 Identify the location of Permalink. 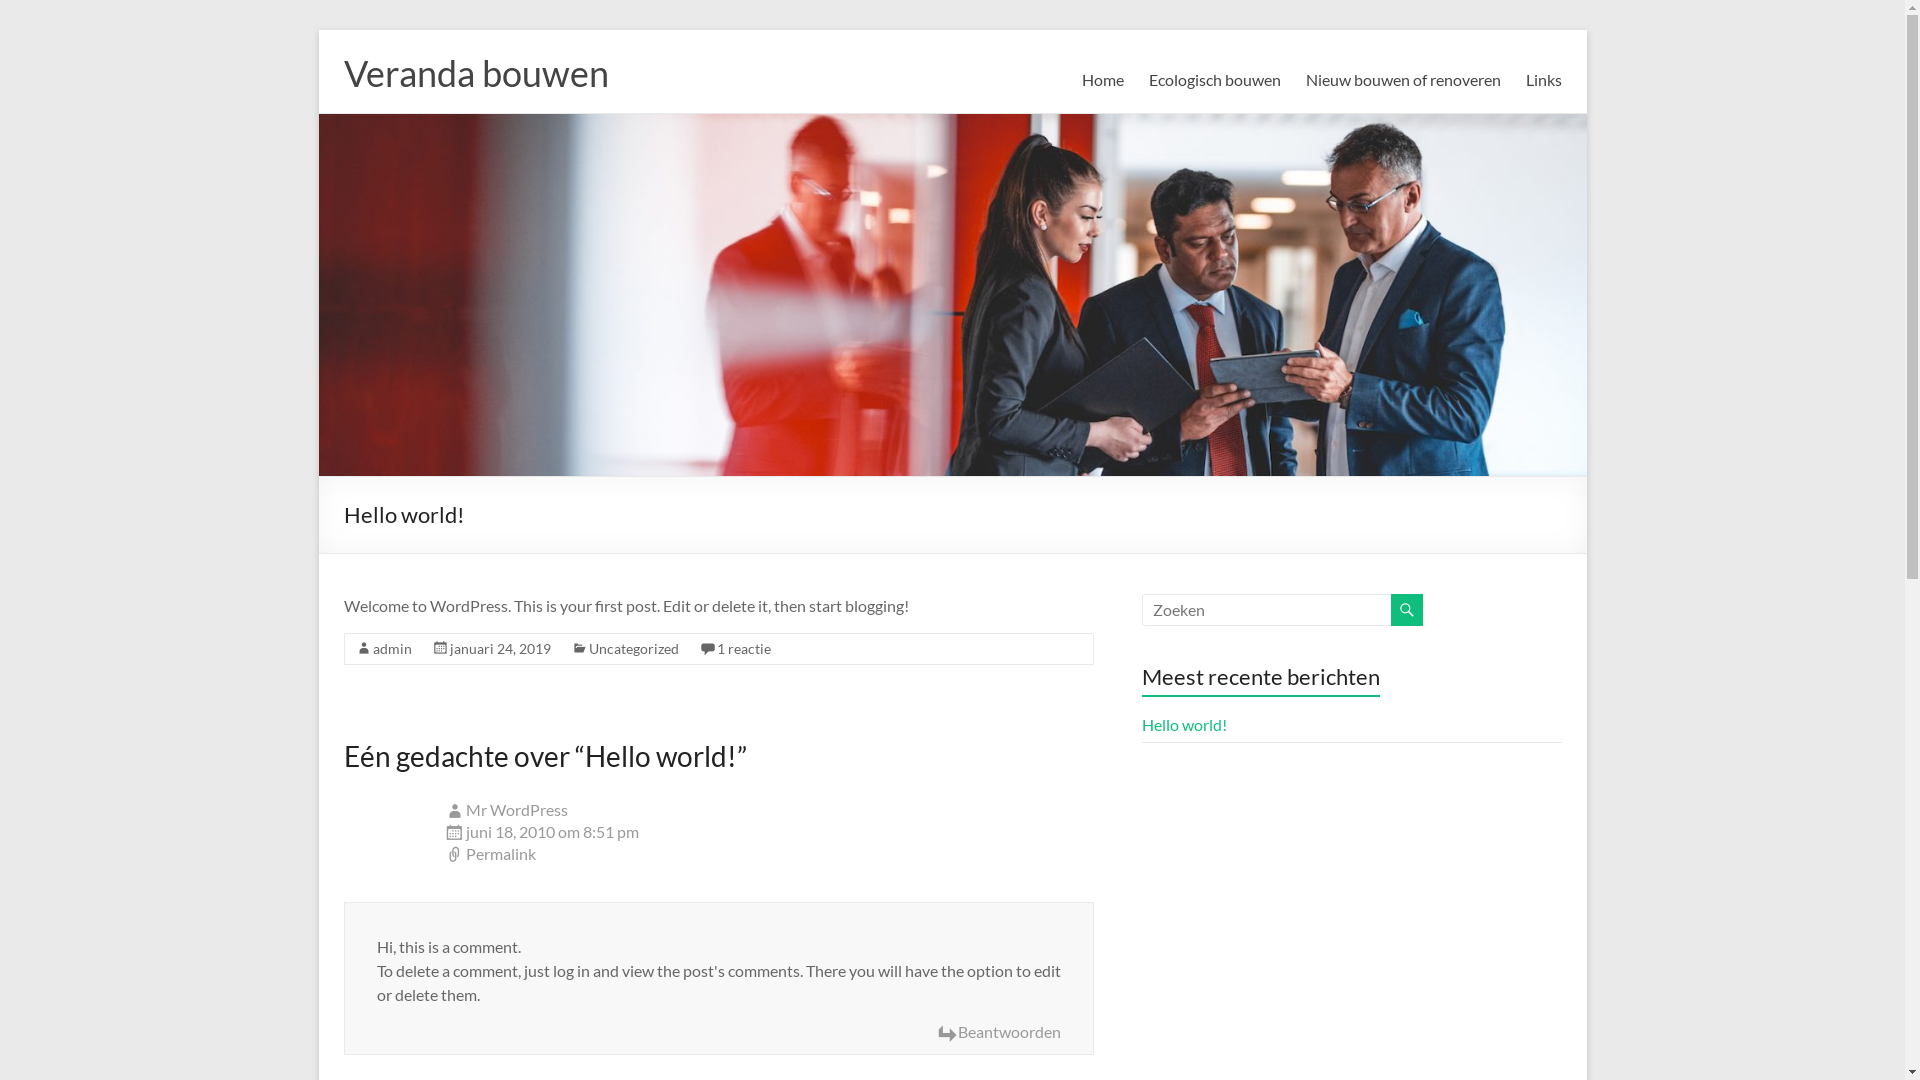
(769, 855).